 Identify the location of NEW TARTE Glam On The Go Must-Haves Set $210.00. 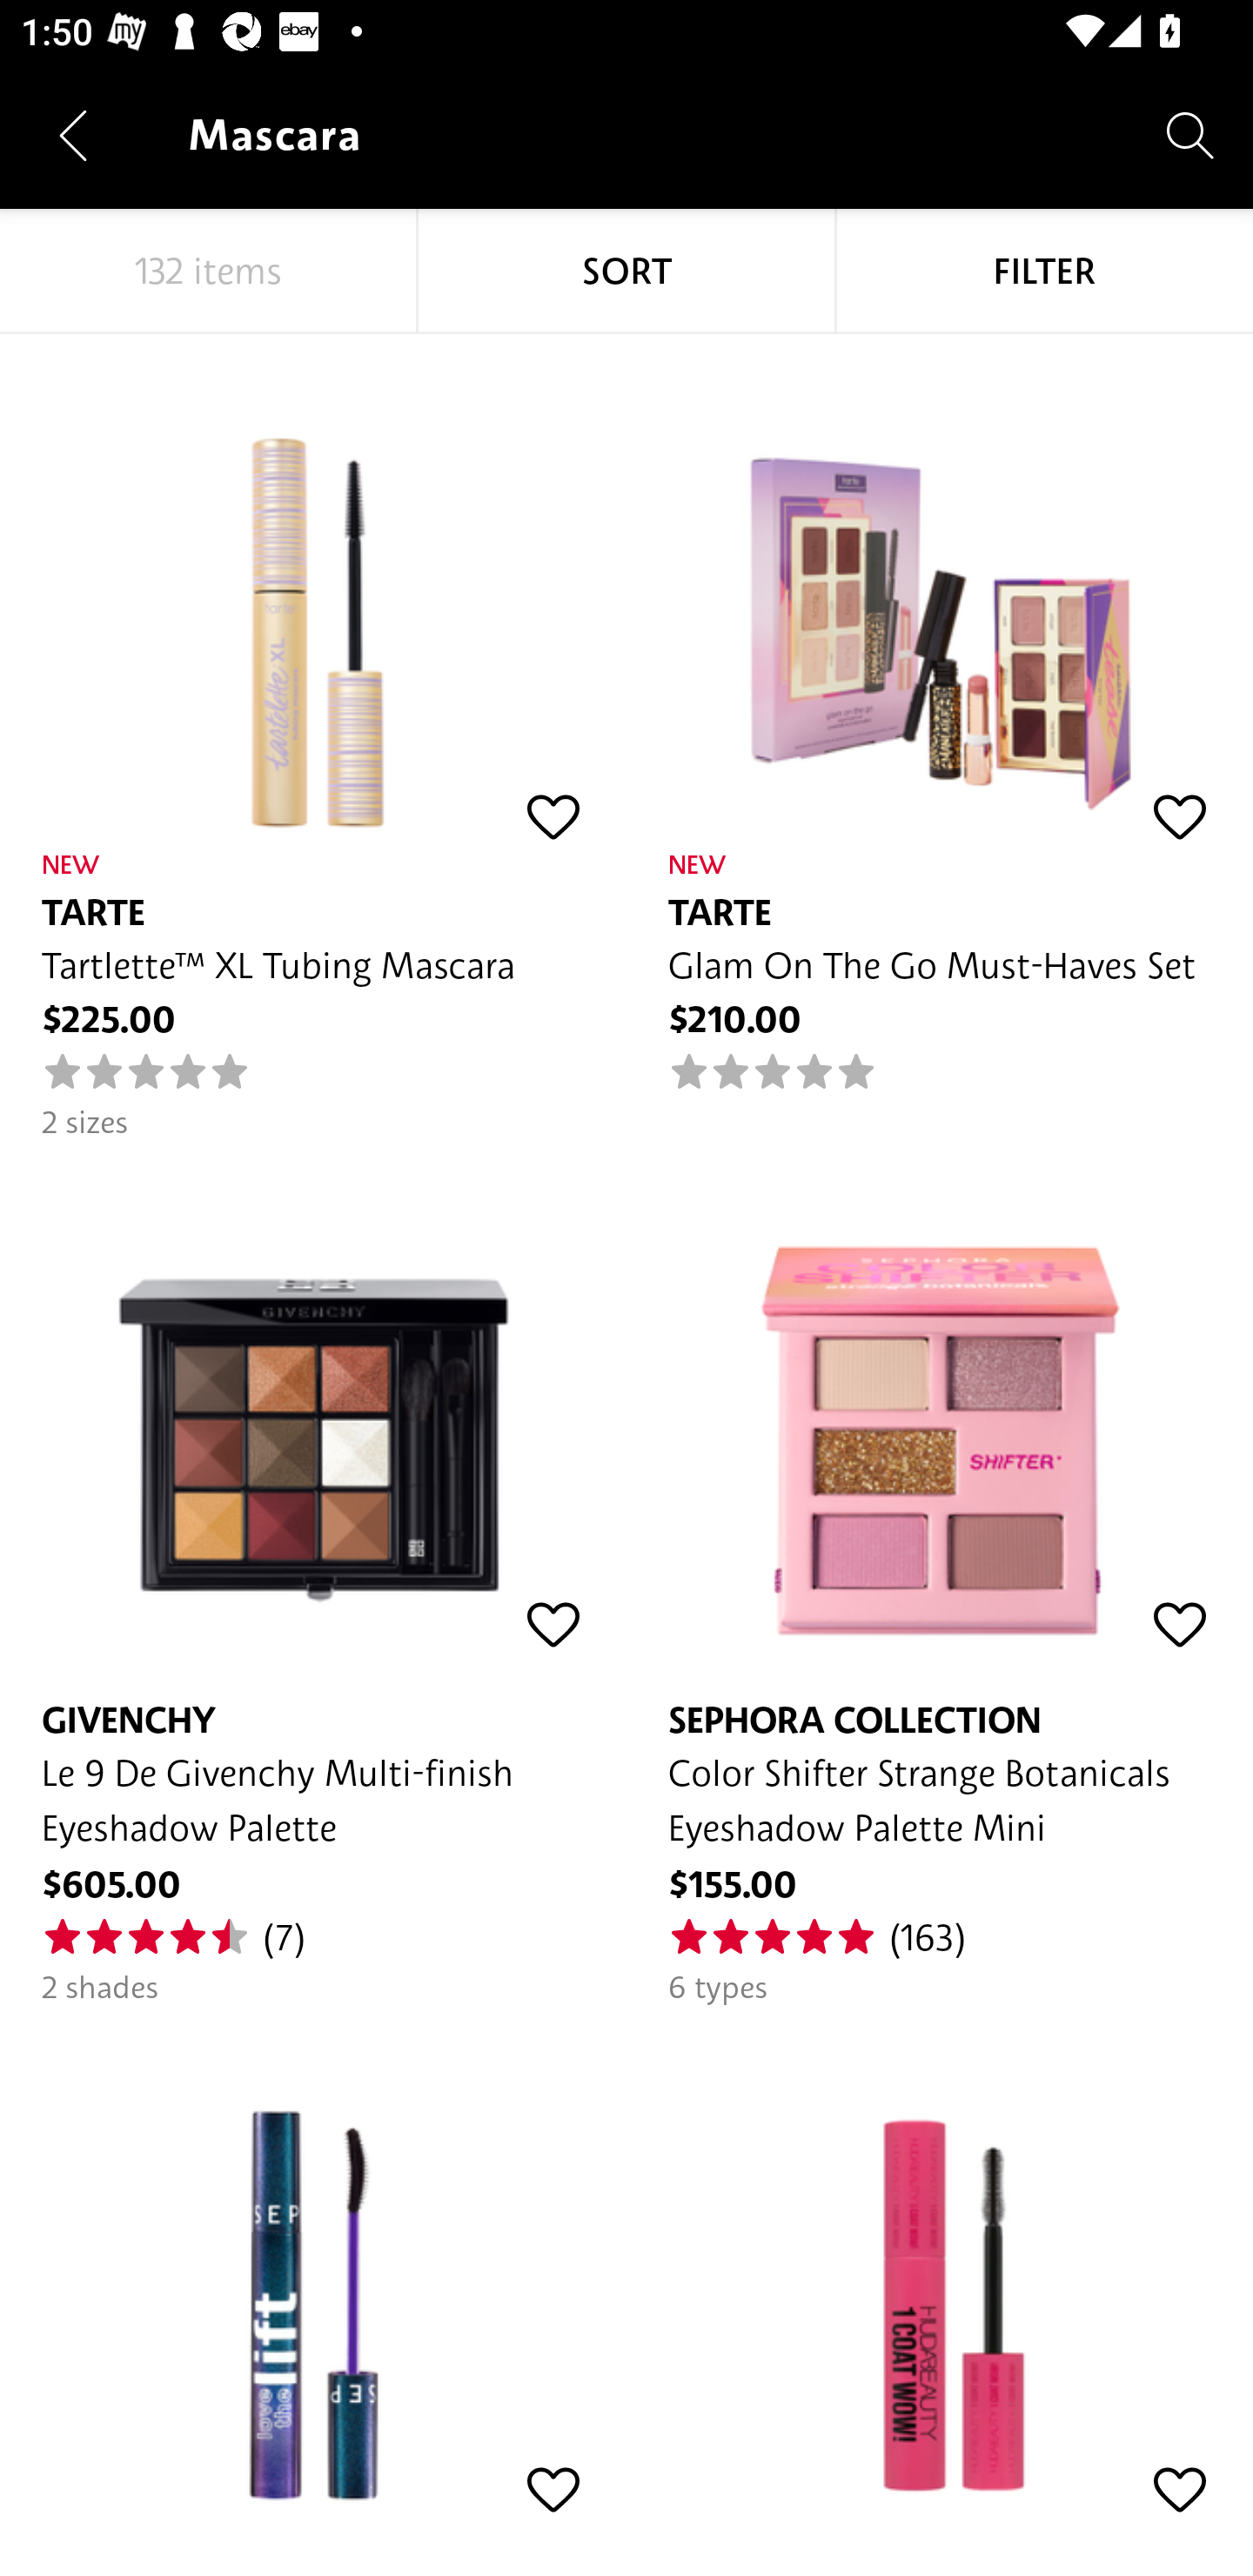
(940, 714).